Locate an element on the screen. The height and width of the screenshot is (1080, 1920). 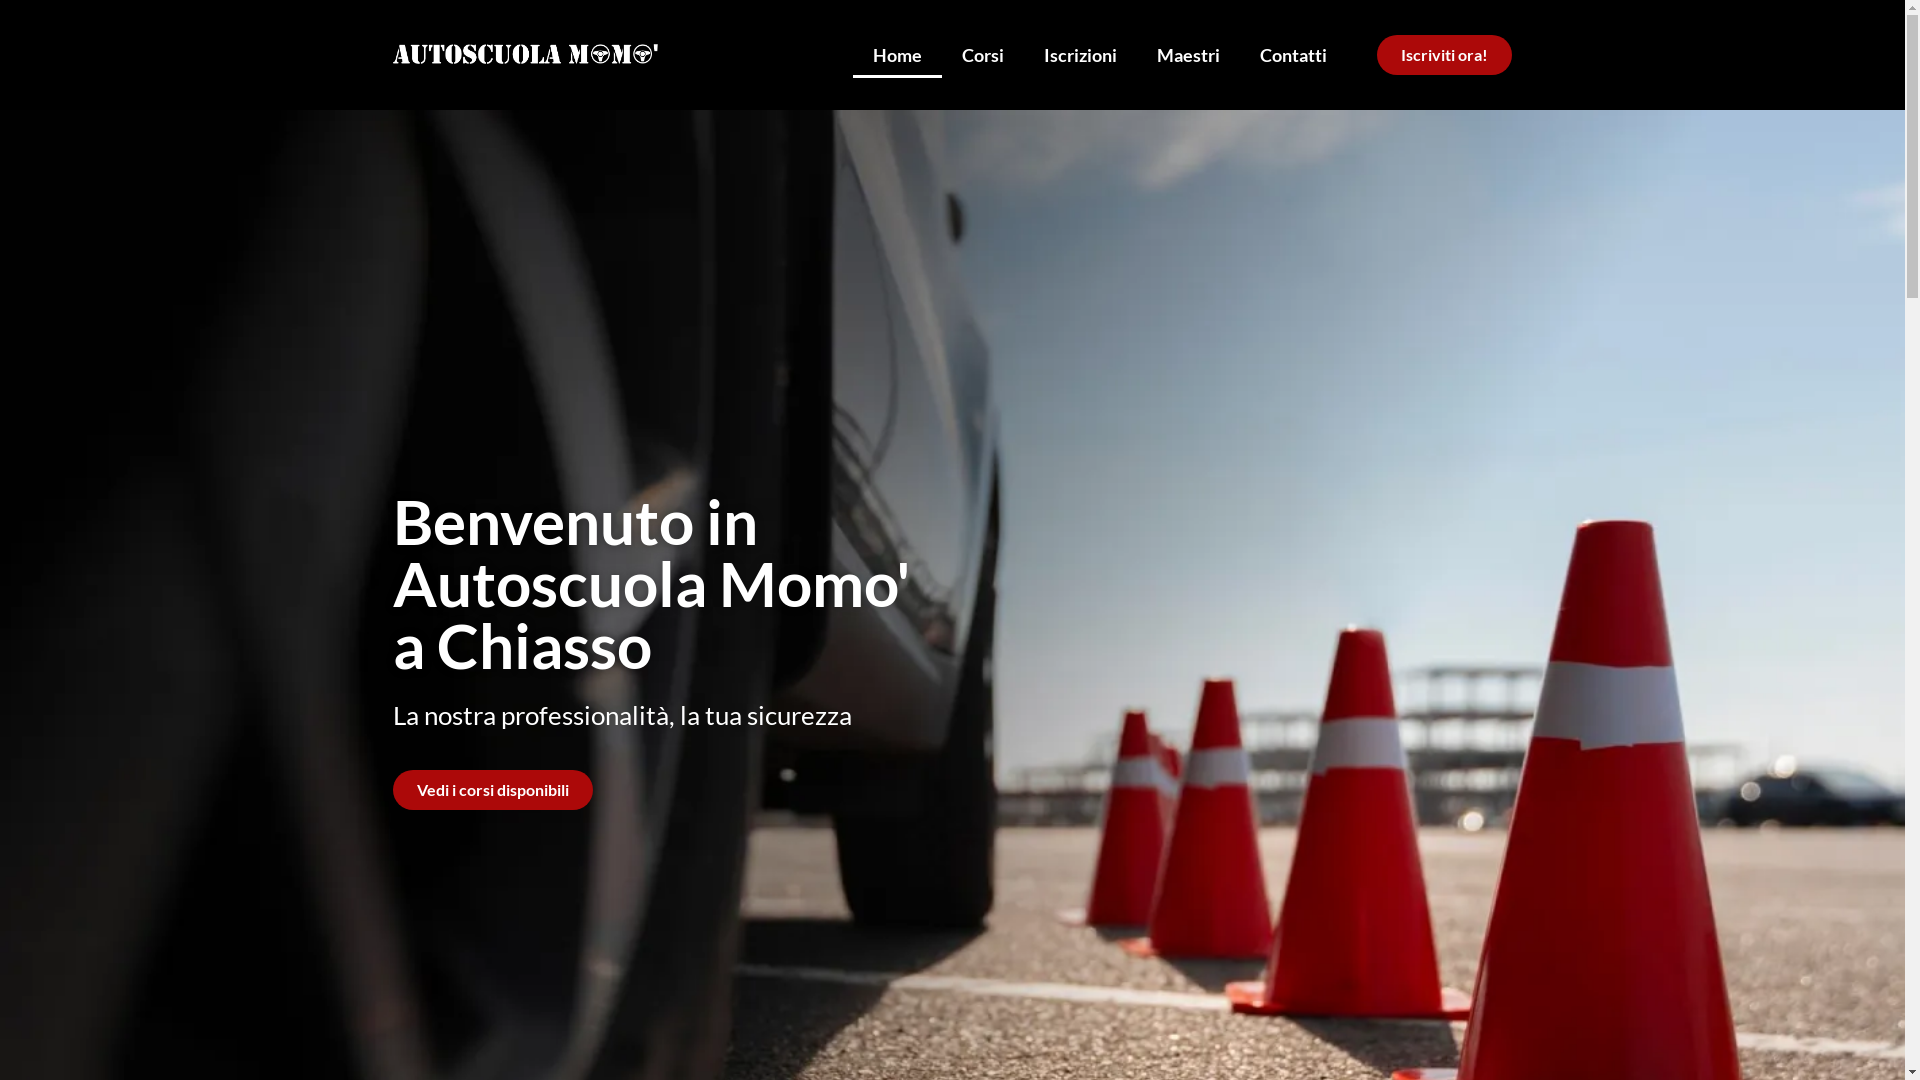
Maestri is located at coordinates (1188, 54).